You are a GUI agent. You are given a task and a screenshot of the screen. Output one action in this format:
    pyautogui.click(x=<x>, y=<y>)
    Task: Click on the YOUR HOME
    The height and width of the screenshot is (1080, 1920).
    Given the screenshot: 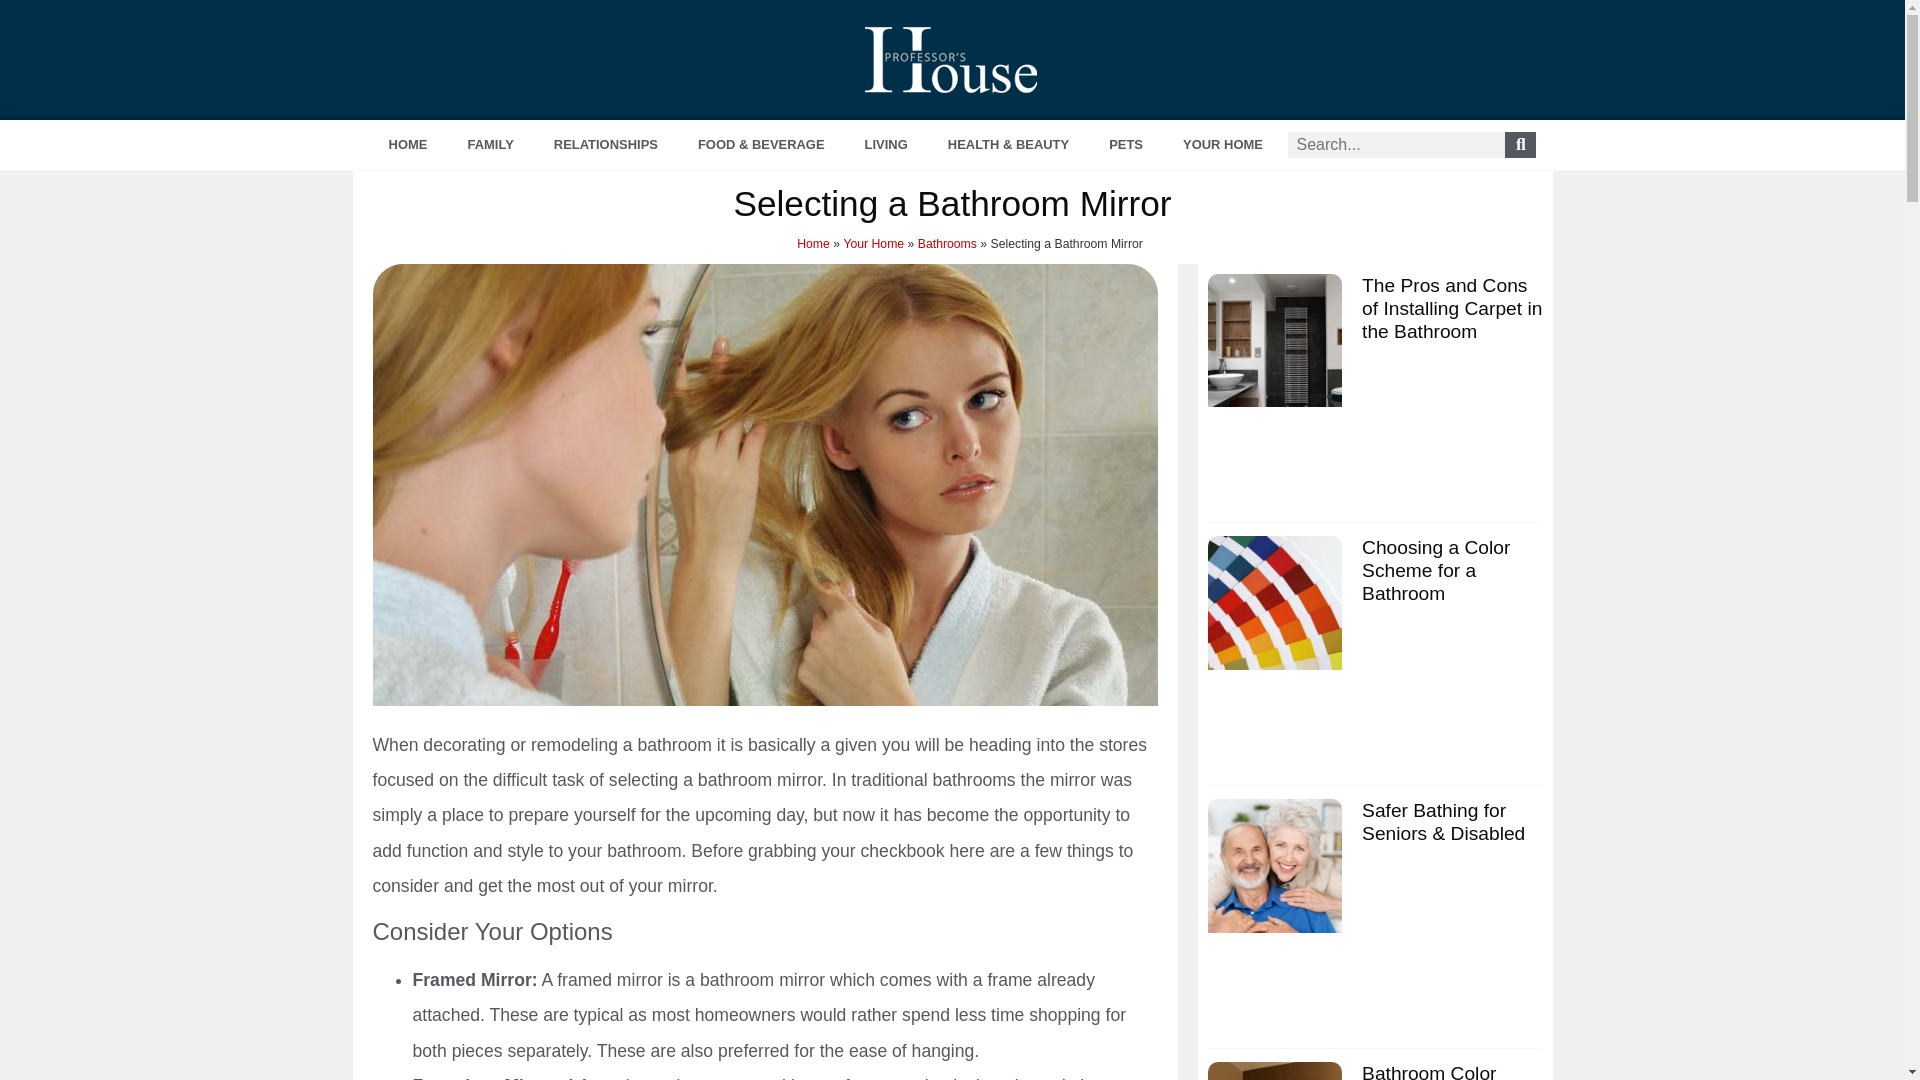 What is the action you would take?
    pyautogui.click(x=1222, y=144)
    